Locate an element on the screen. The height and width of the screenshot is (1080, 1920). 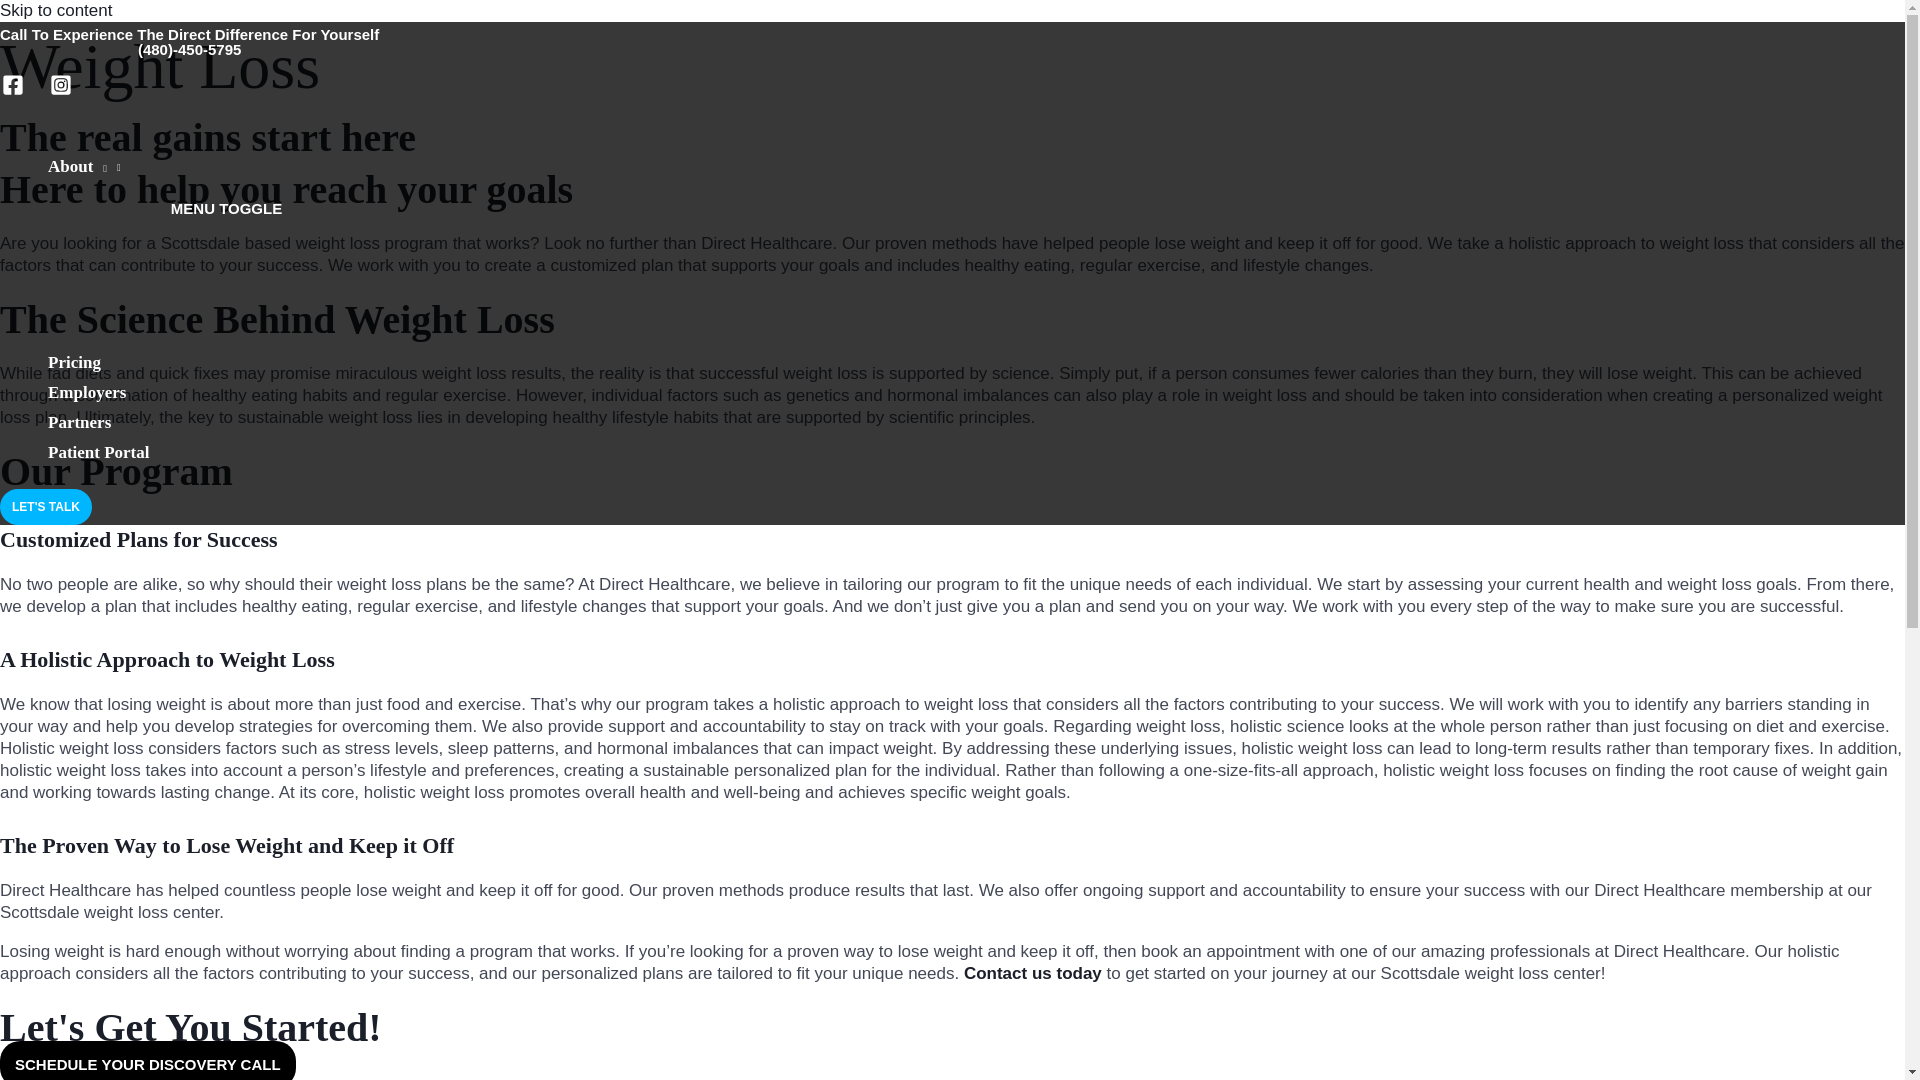
Skip to content is located at coordinates (56, 10).